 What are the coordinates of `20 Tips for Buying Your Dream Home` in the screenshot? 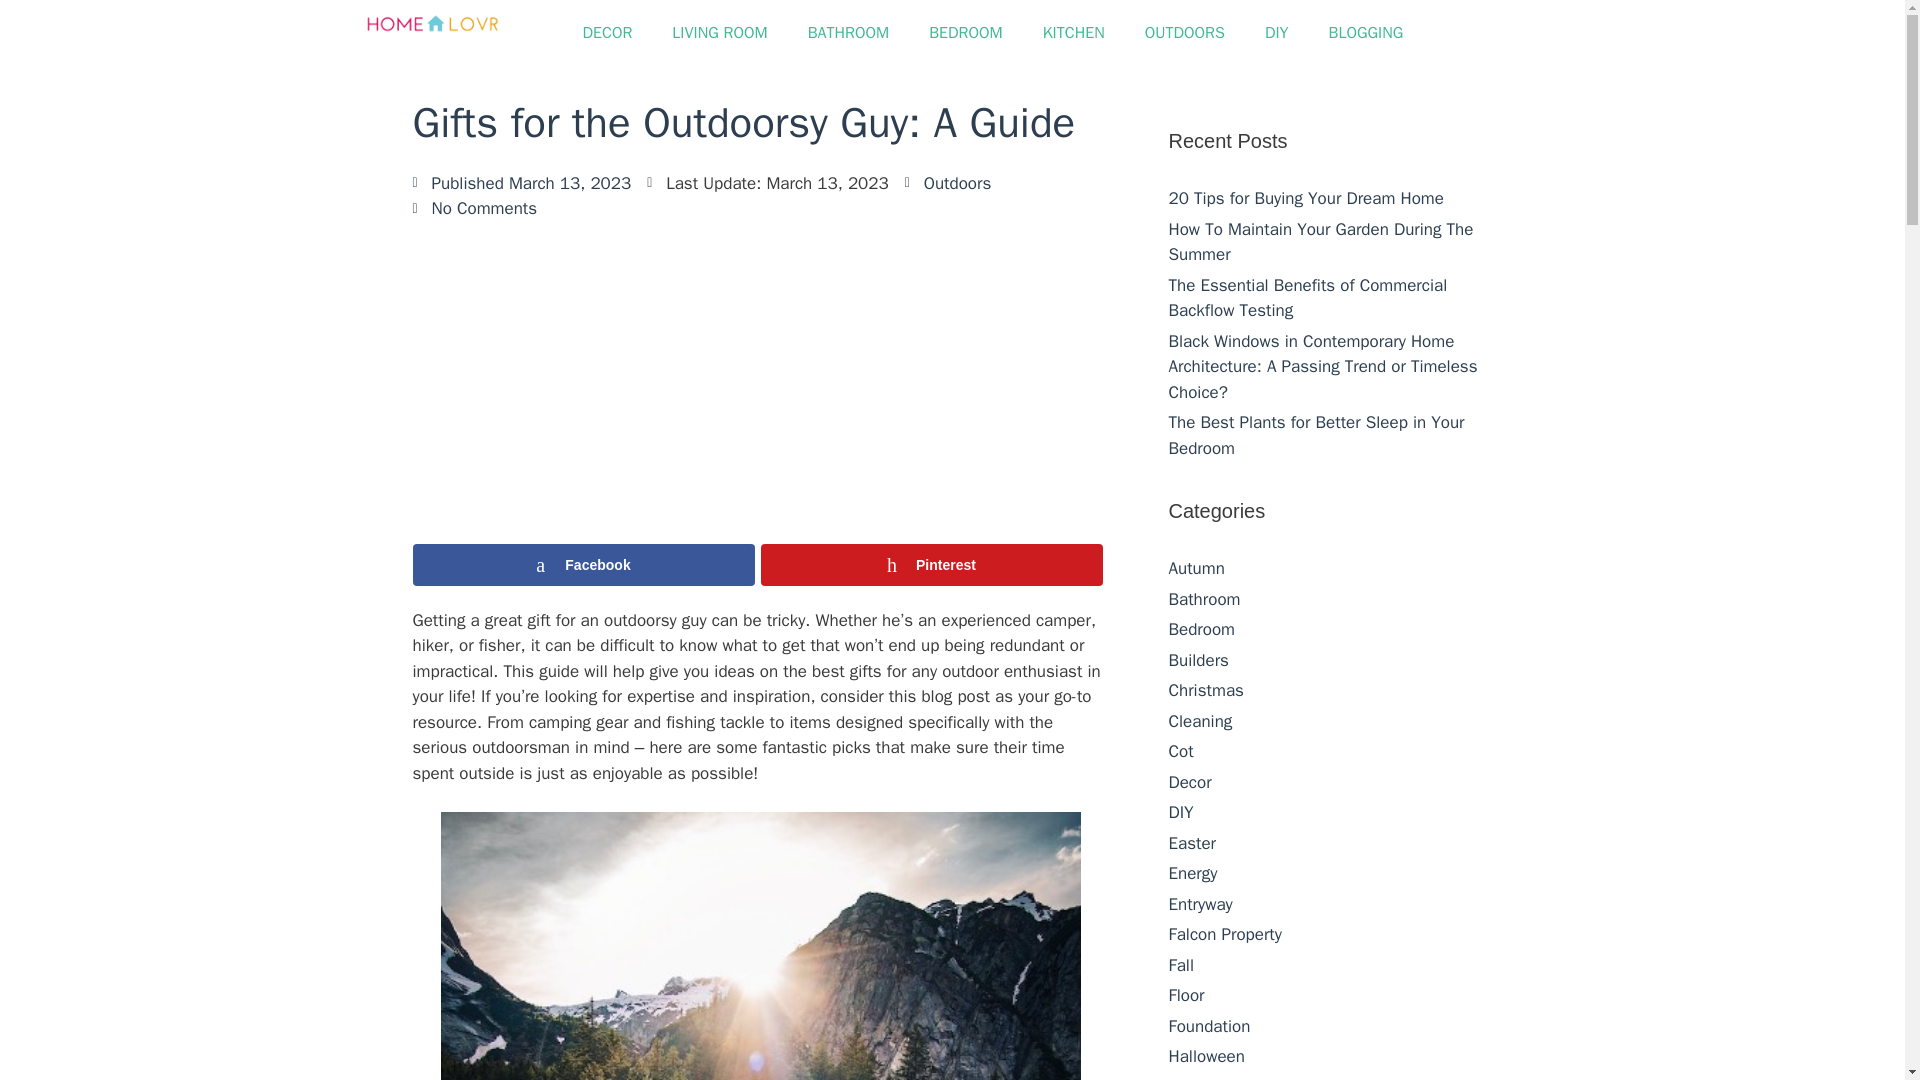 It's located at (1305, 198).